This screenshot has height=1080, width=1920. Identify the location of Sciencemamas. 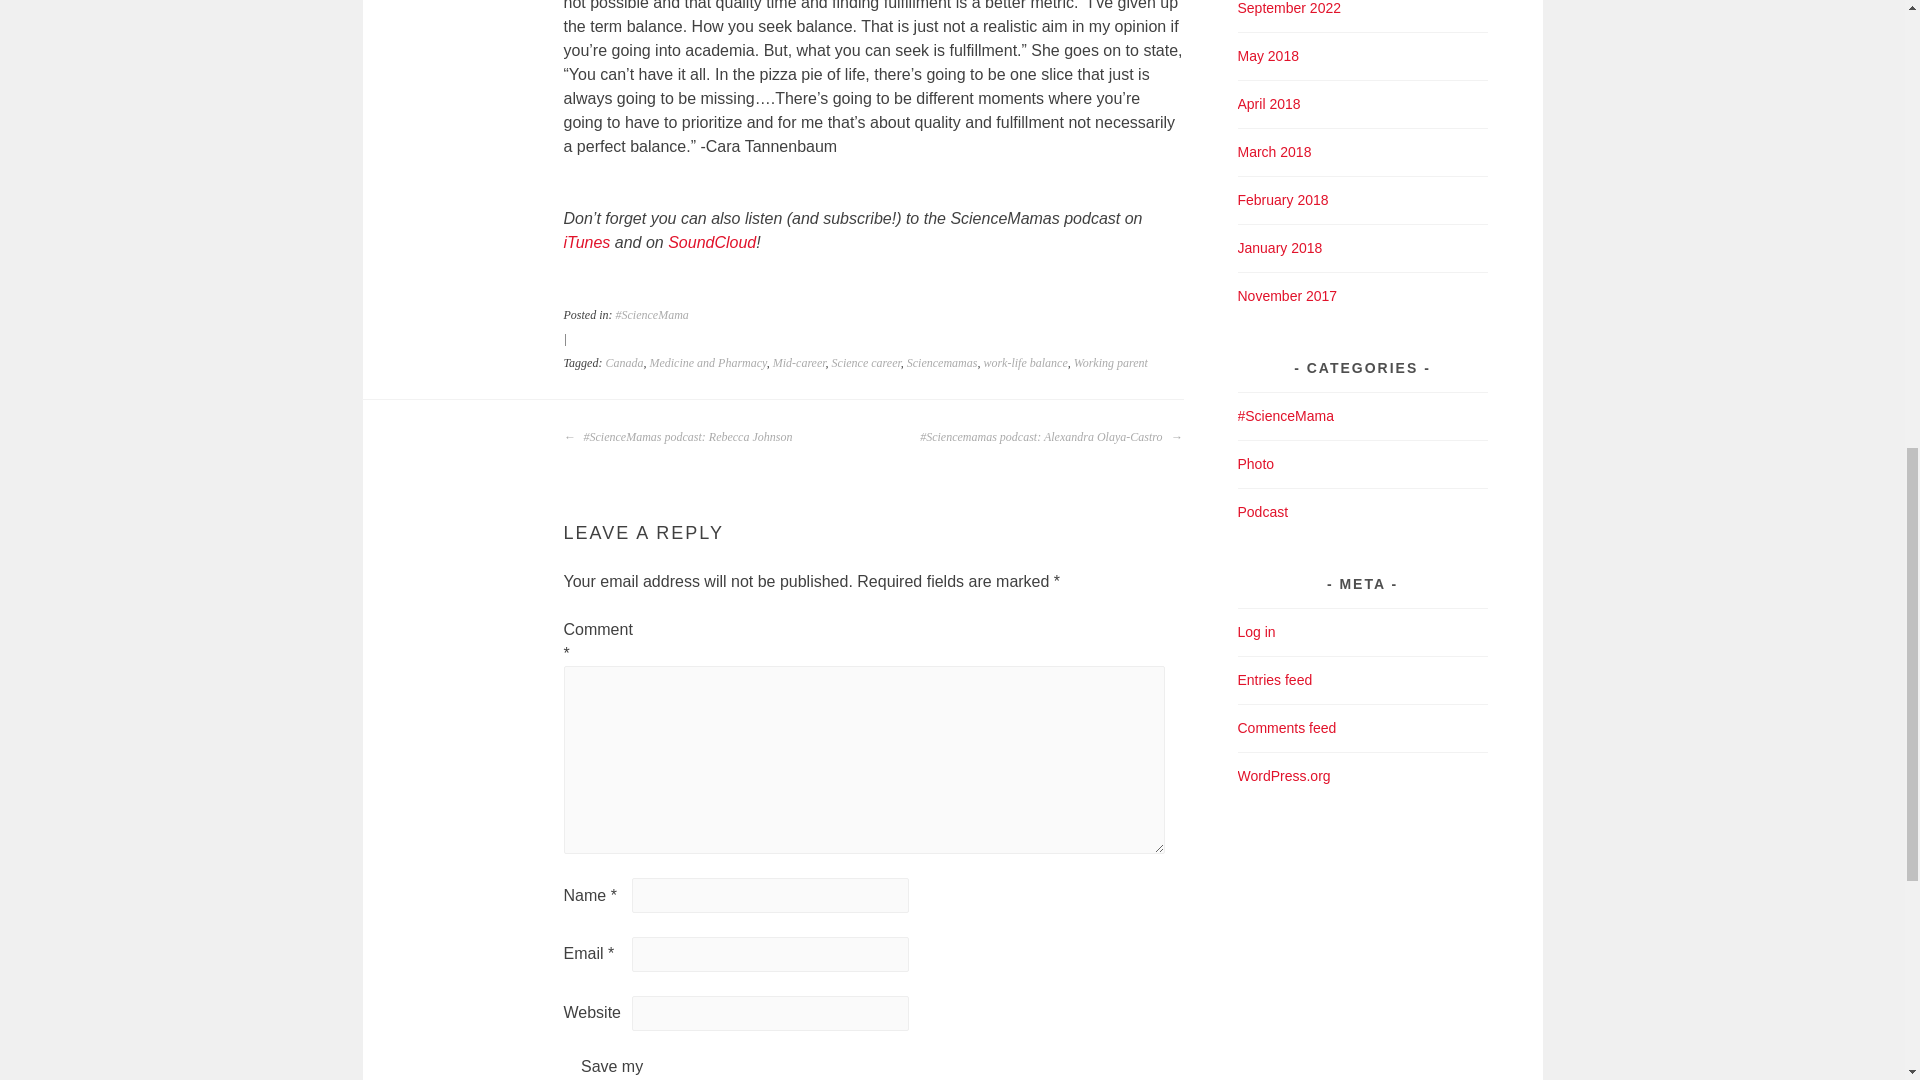
(942, 363).